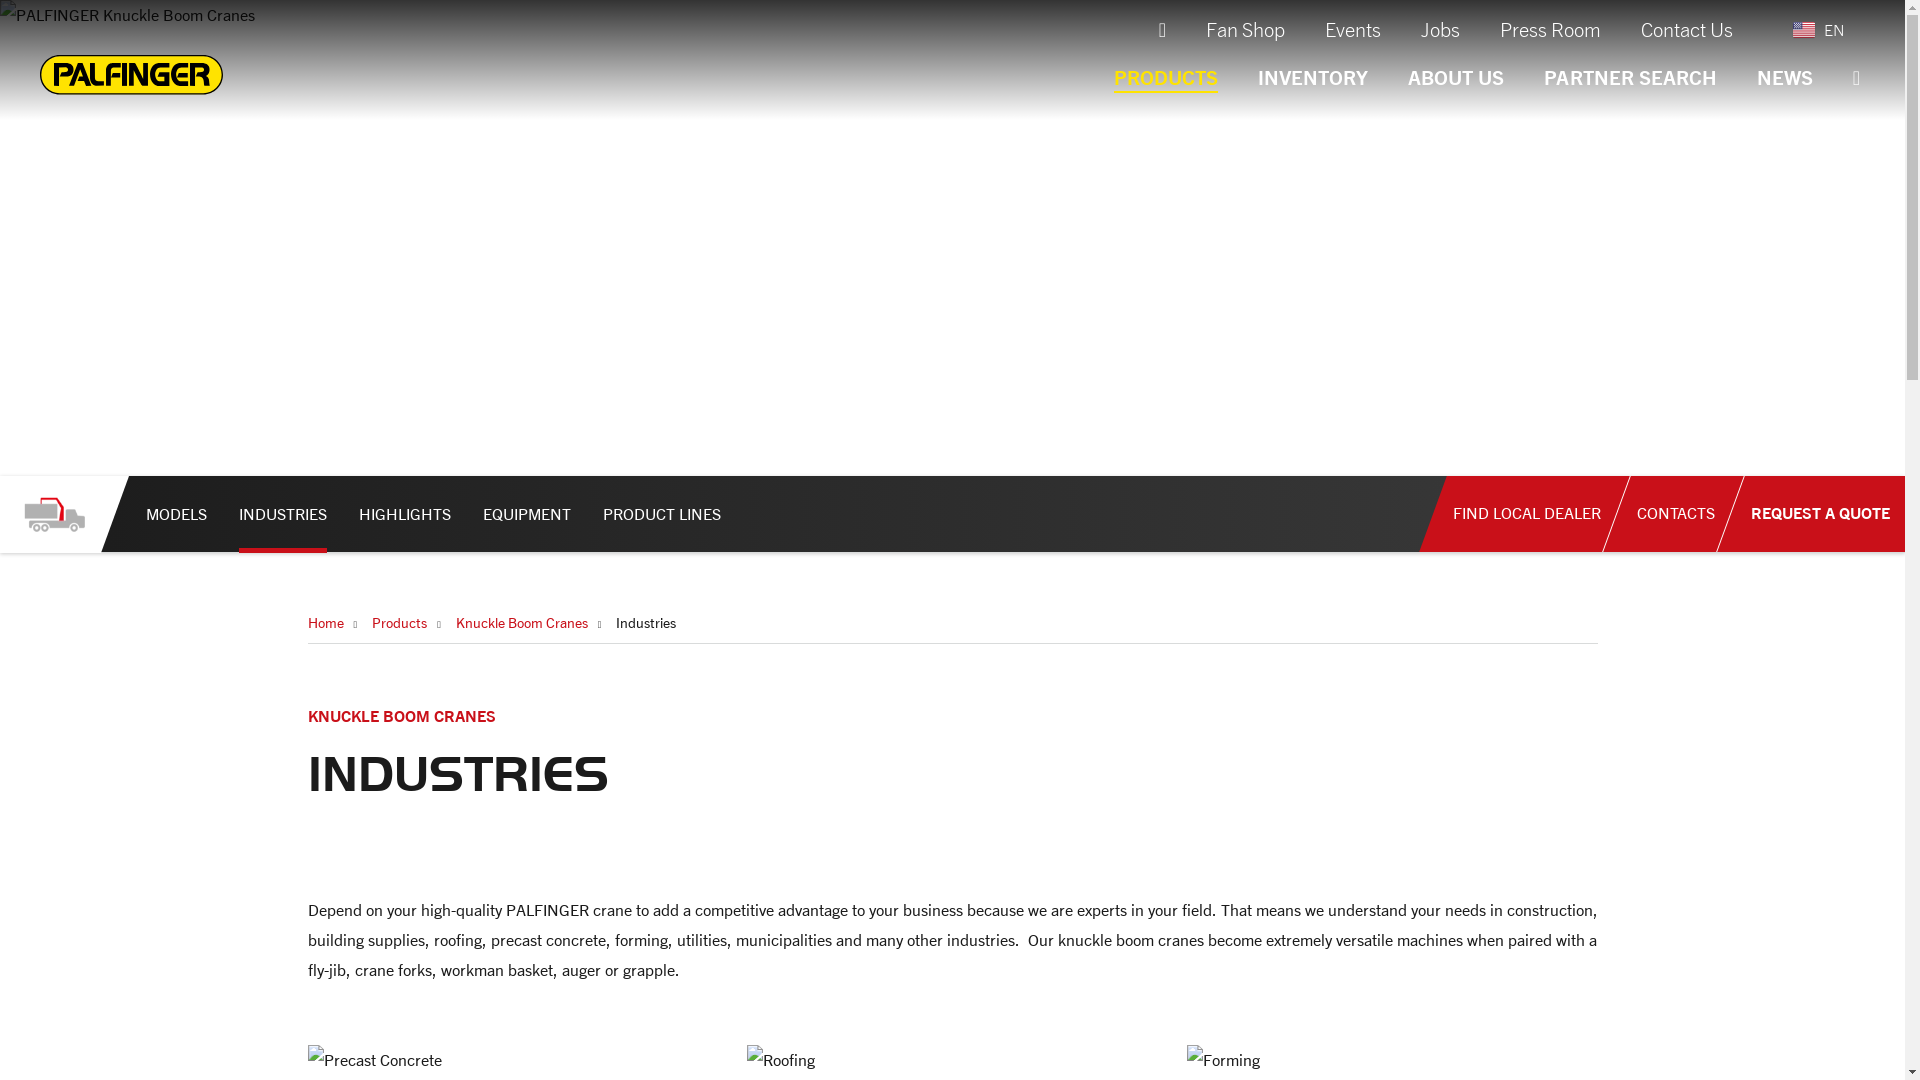 The width and height of the screenshot is (1920, 1080). What do you see at coordinates (1352, 26) in the screenshot?
I see `Events` at bounding box center [1352, 26].